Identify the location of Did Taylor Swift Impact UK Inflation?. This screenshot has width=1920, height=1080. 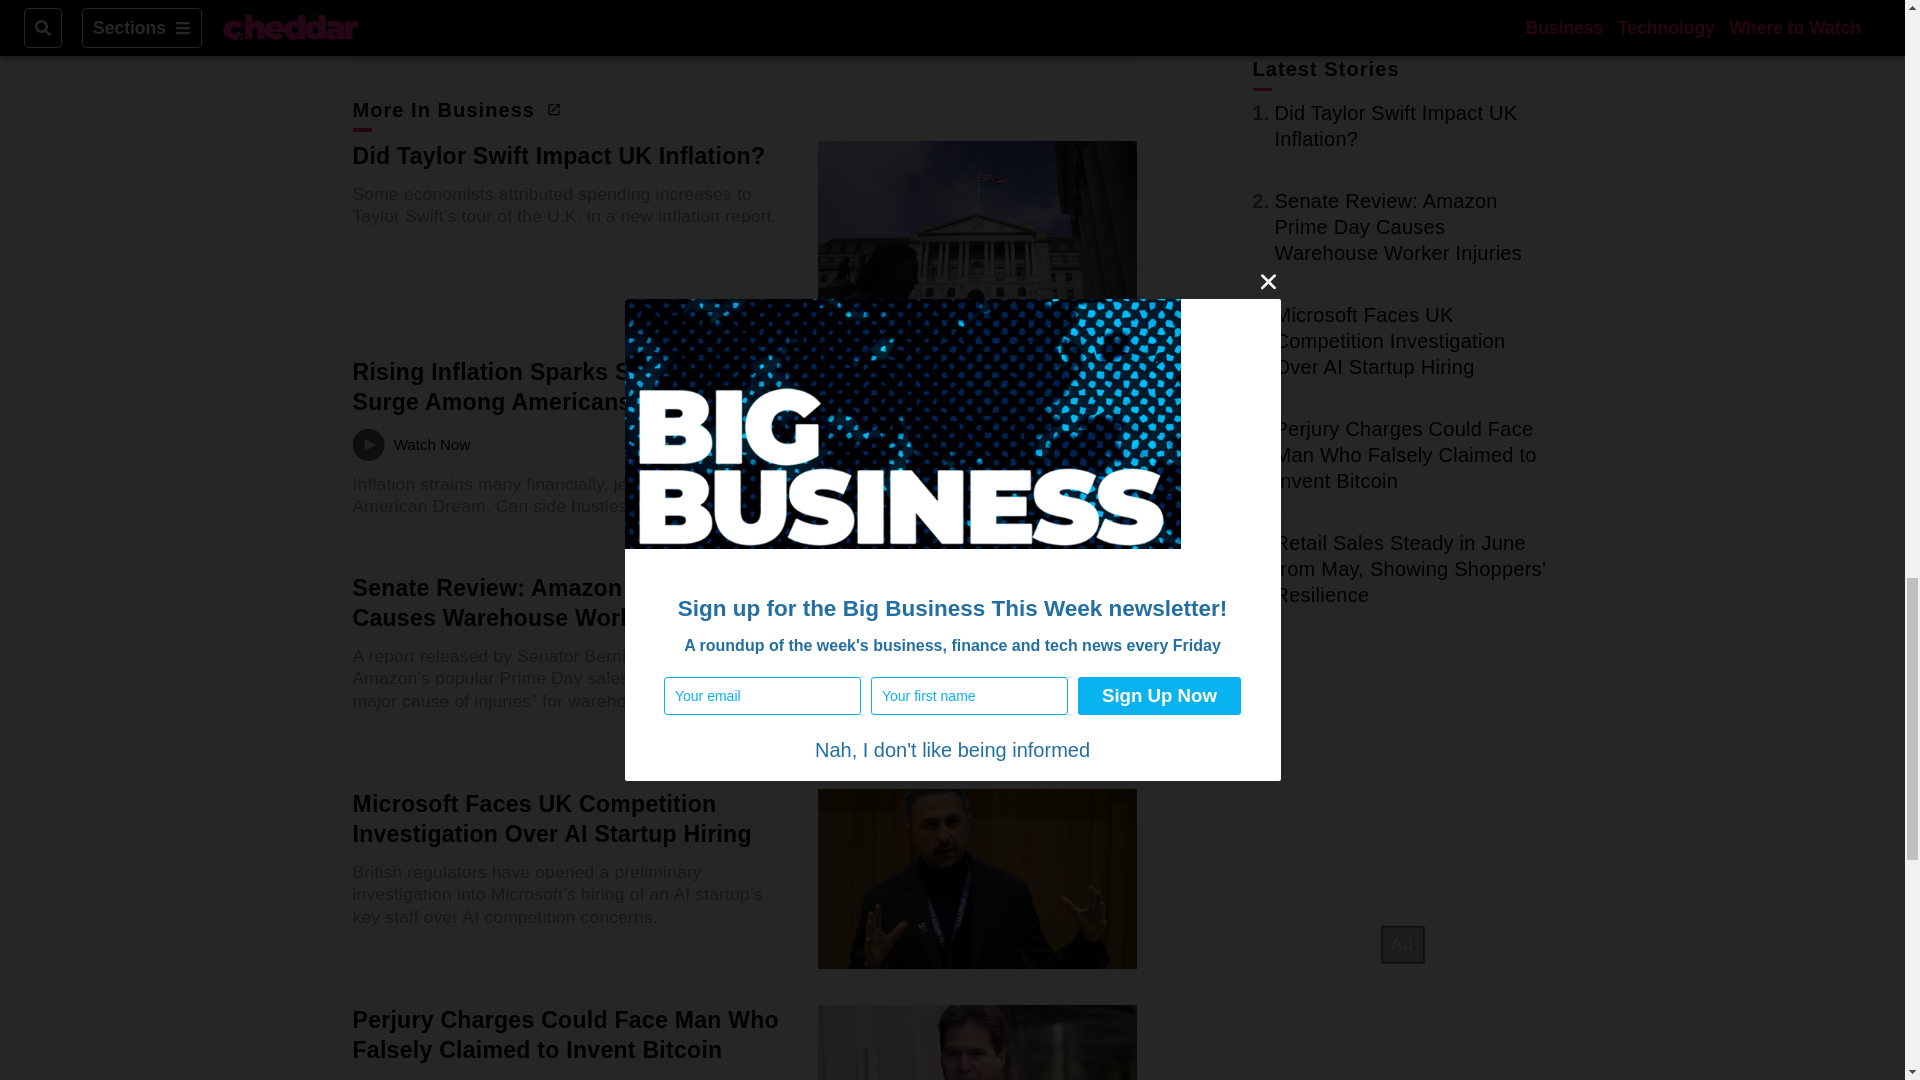
(558, 155).